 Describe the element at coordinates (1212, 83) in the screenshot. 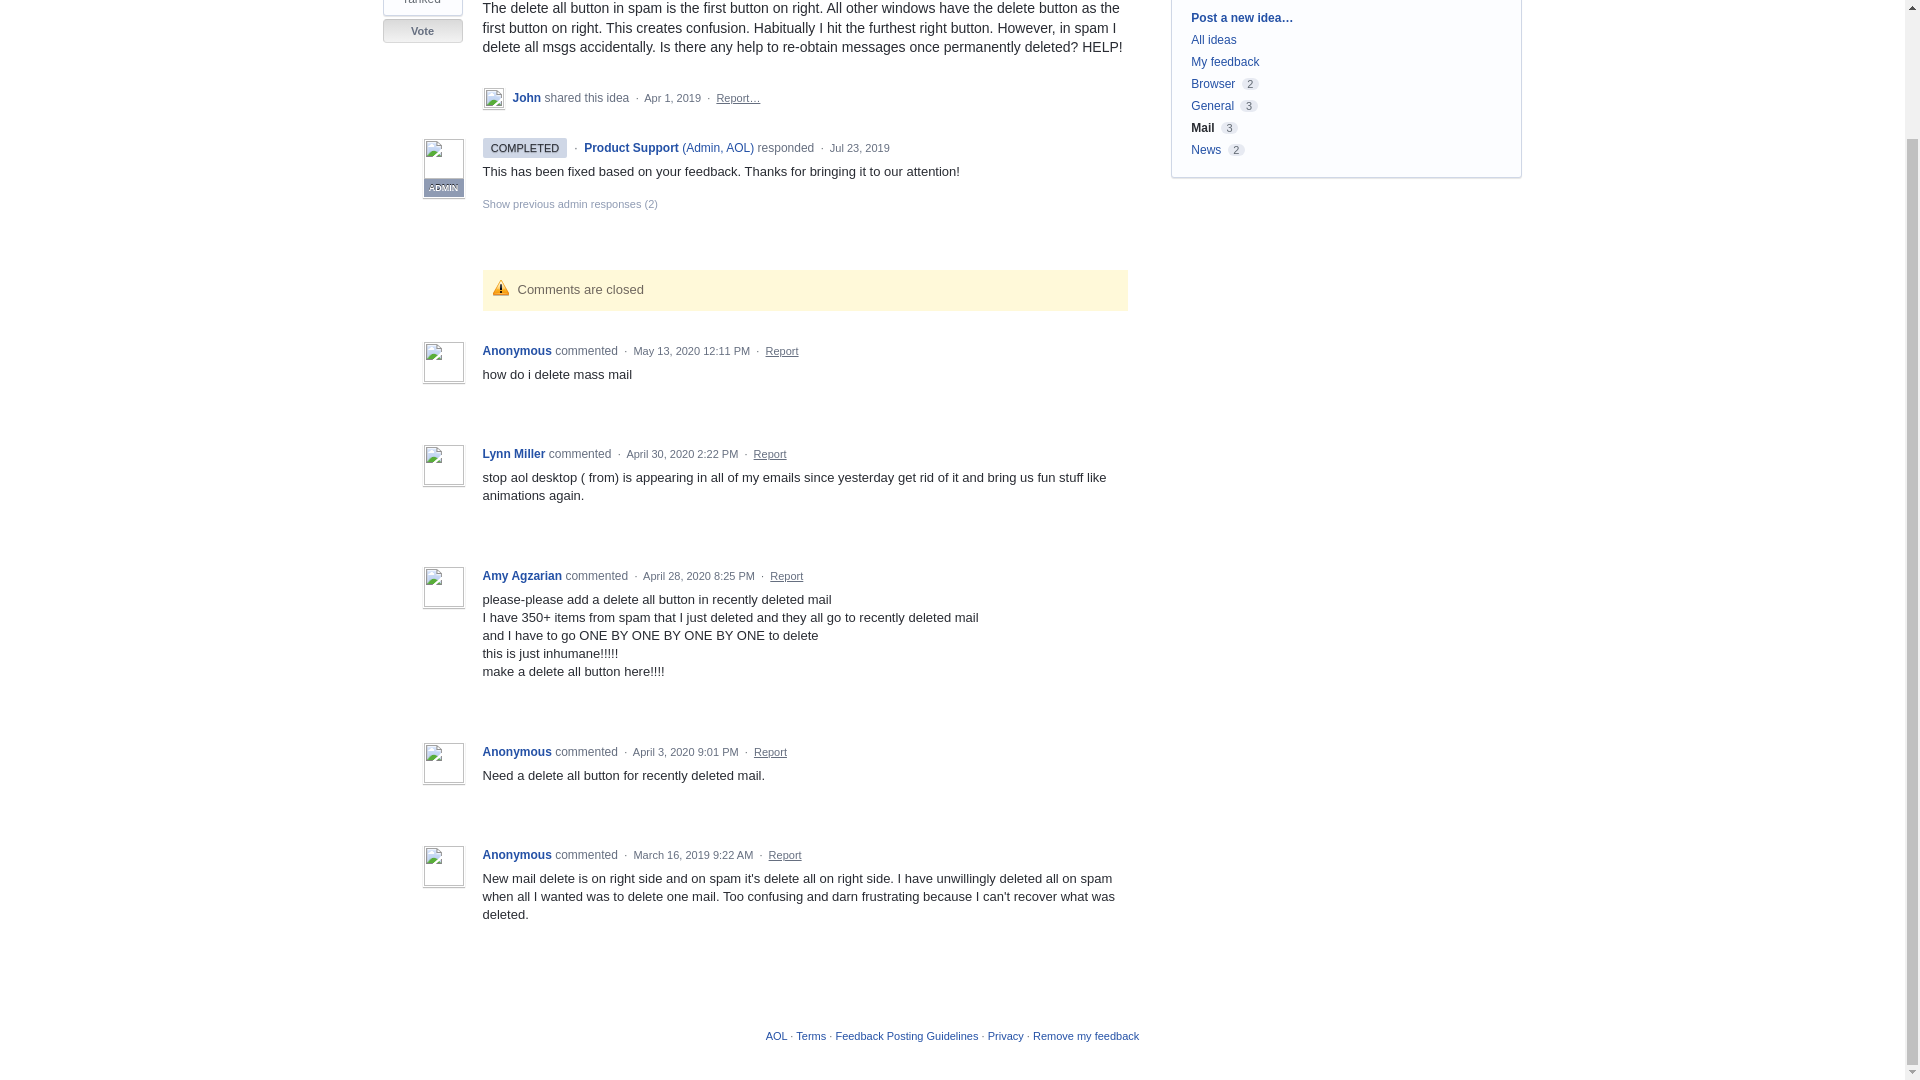

I see `View all ideas in category Browser` at that location.